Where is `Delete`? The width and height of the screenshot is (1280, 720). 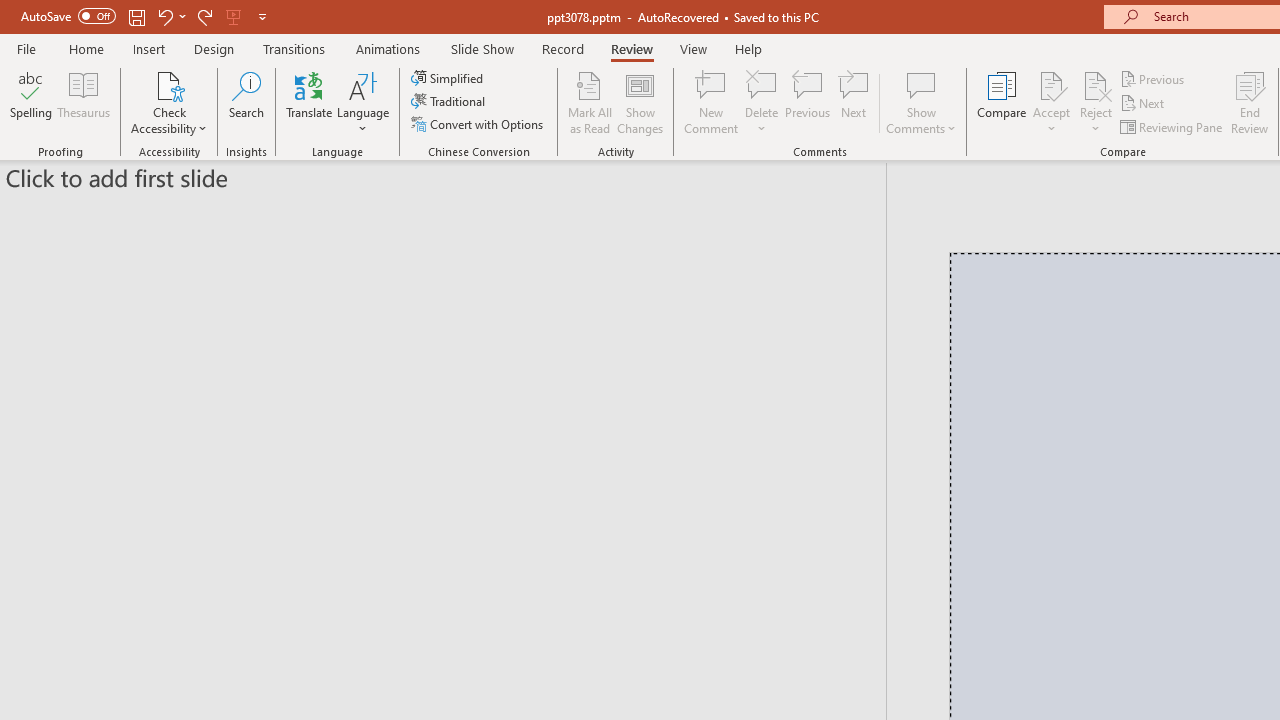
Delete is located at coordinates (762, 84).